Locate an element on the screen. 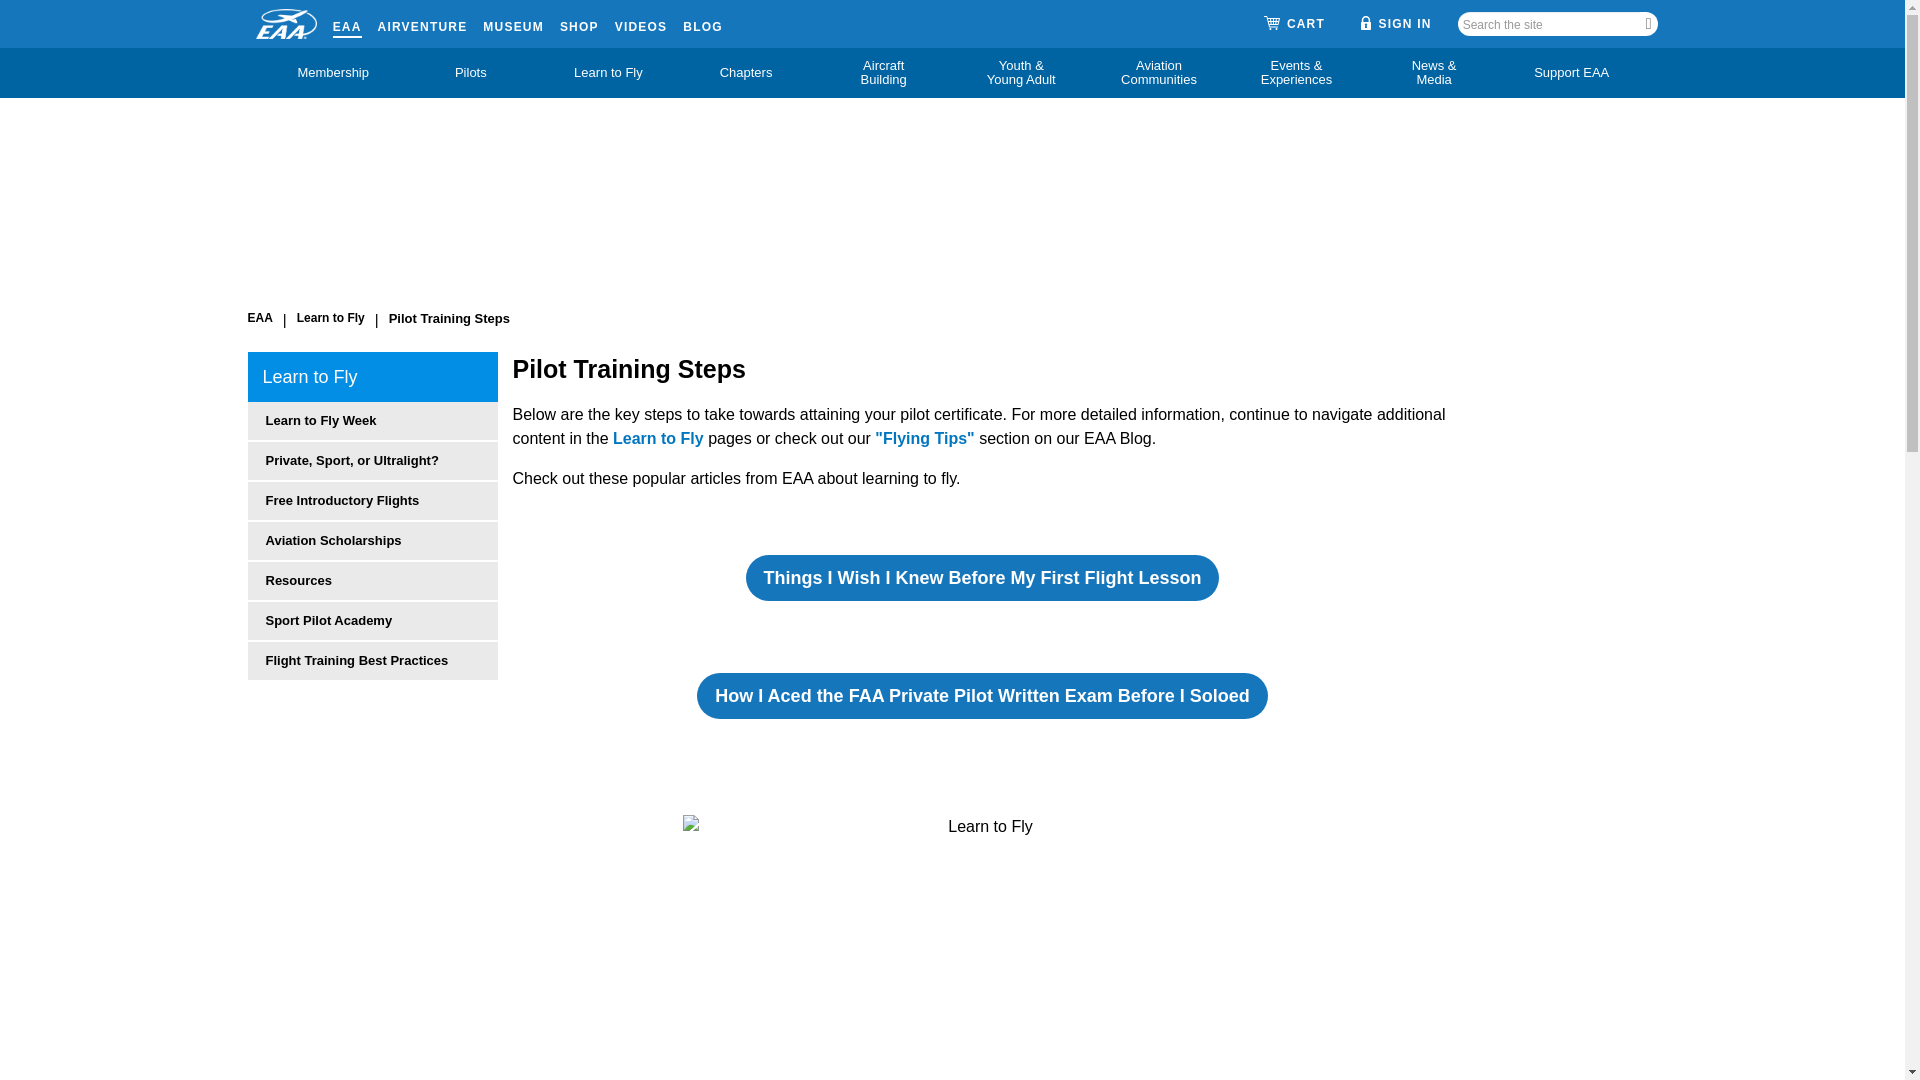 This screenshot has height=1080, width=1920. EAA is located at coordinates (347, 23).